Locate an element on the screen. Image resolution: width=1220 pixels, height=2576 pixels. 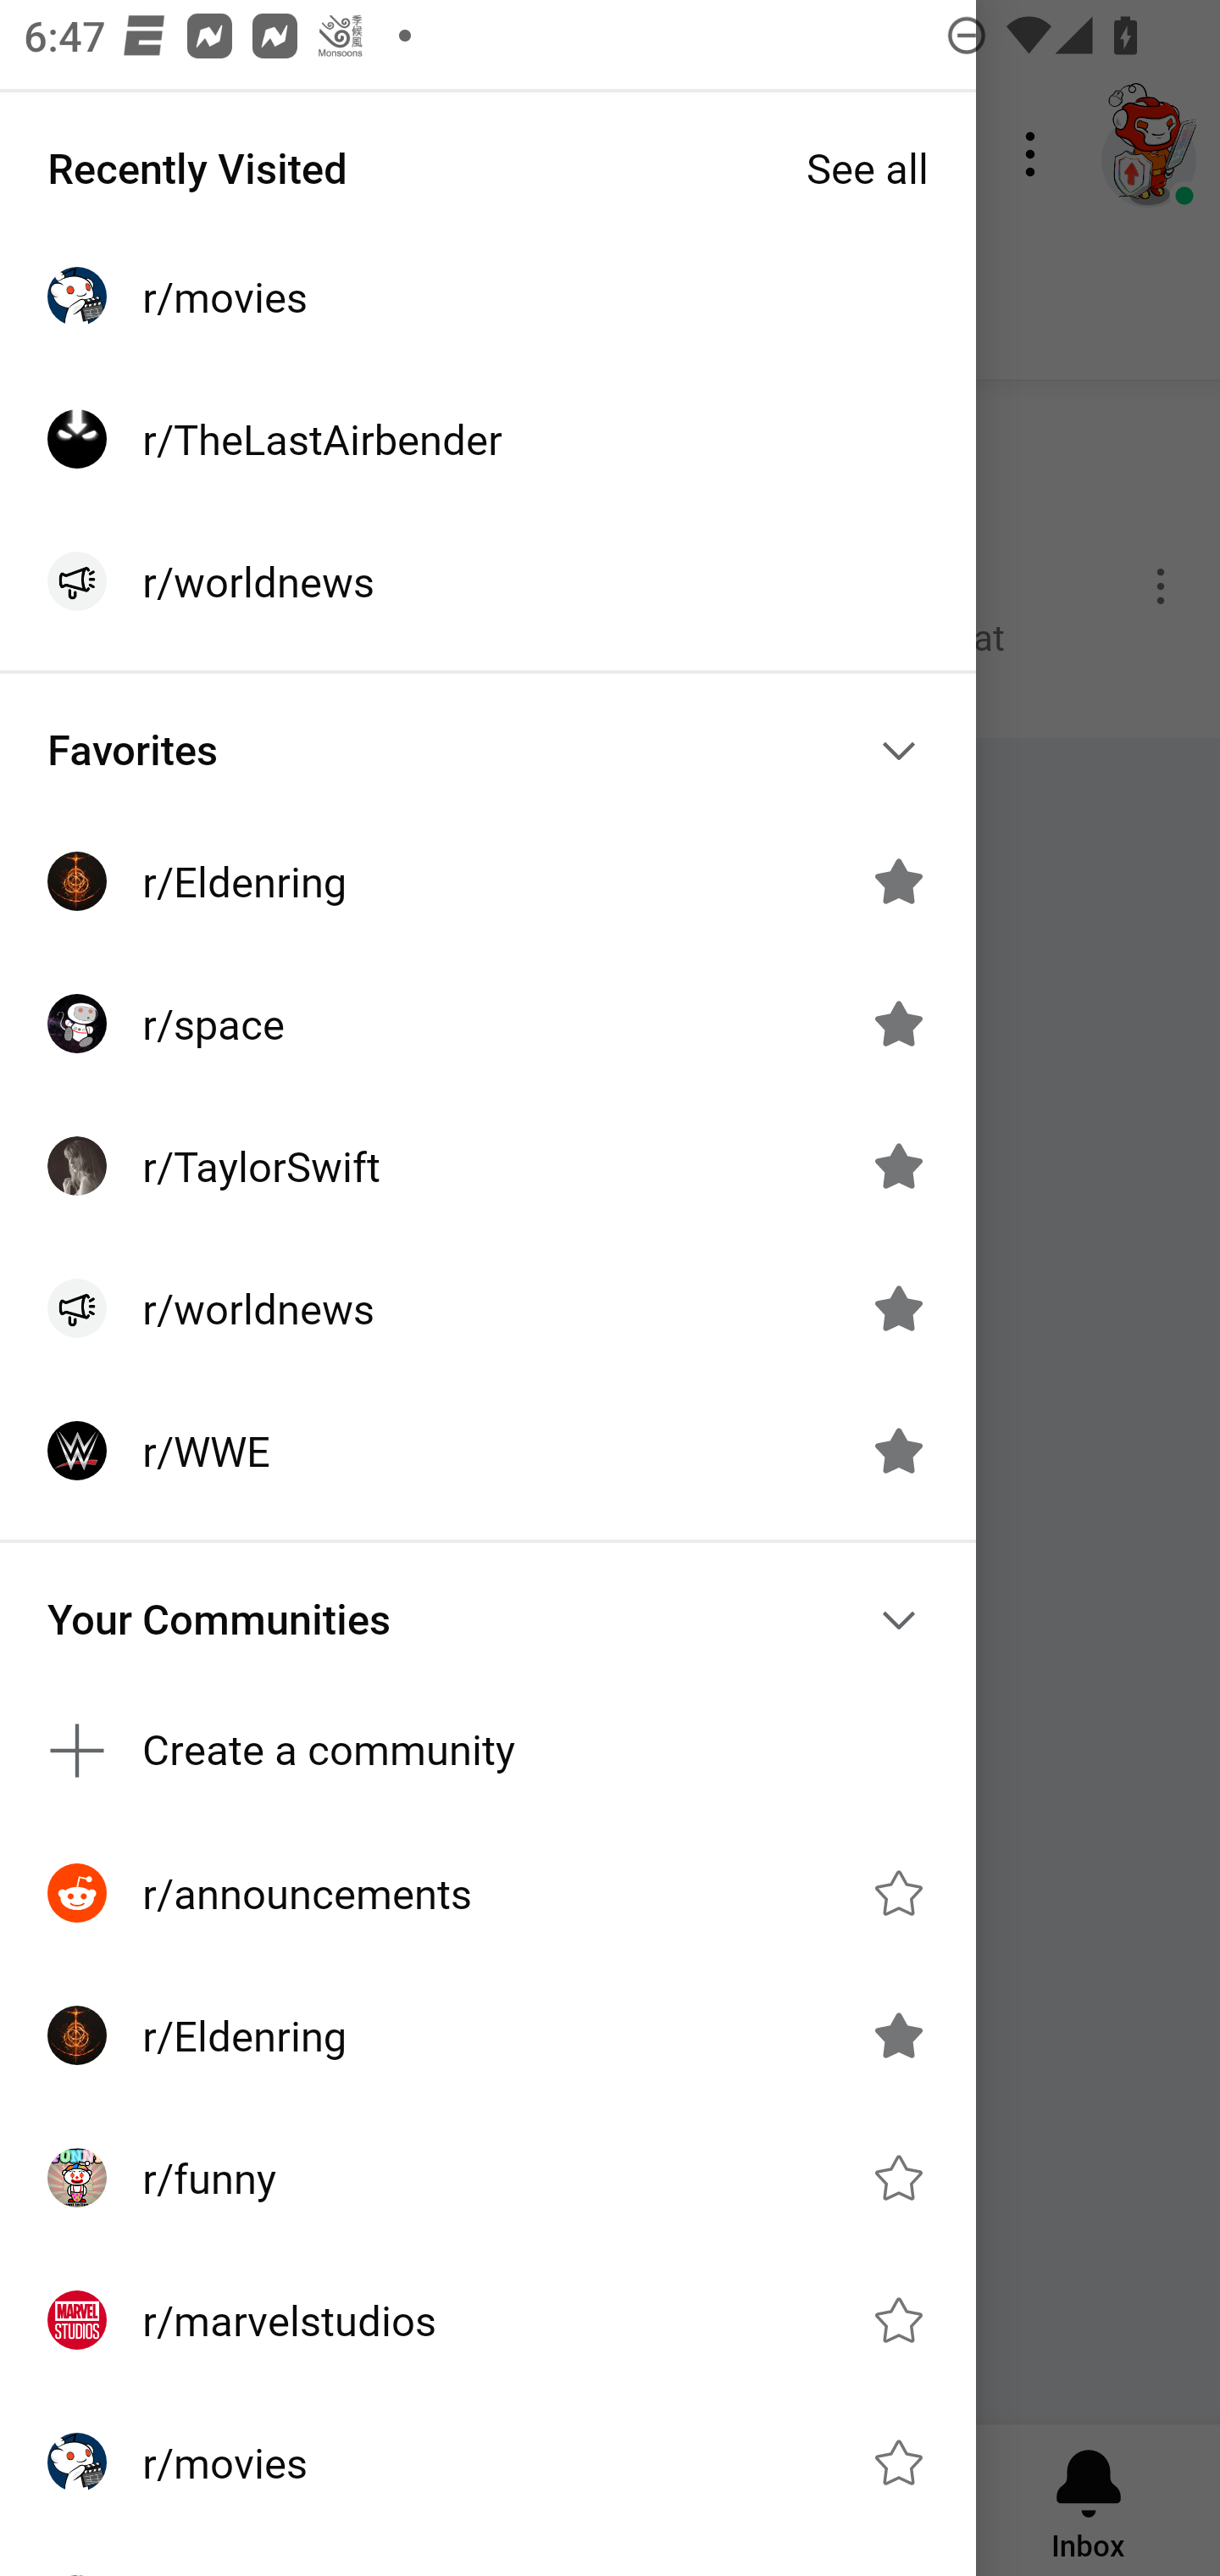
r/worldnews Unfavorite r/worldnews is located at coordinates (488, 1308).